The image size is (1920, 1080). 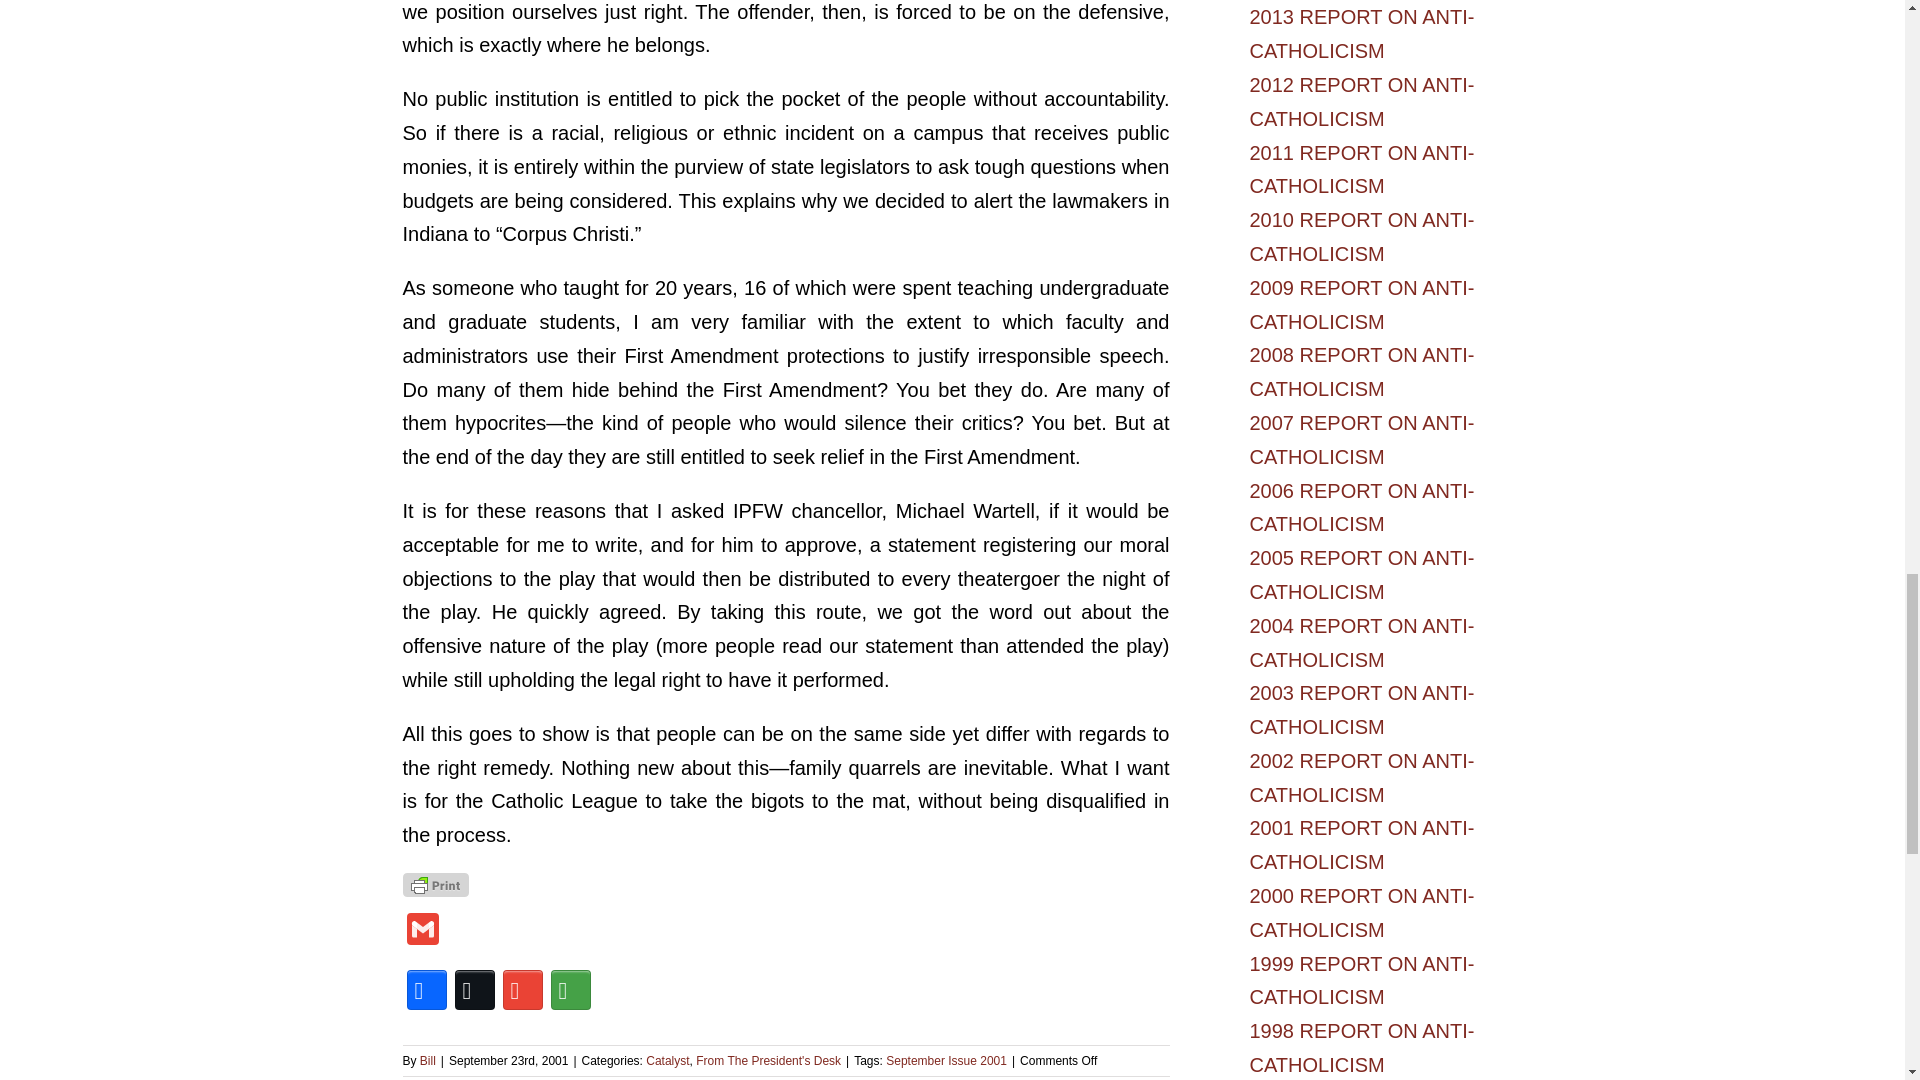 I want to click on Posts by Bill, so click(x=428, y=1061).